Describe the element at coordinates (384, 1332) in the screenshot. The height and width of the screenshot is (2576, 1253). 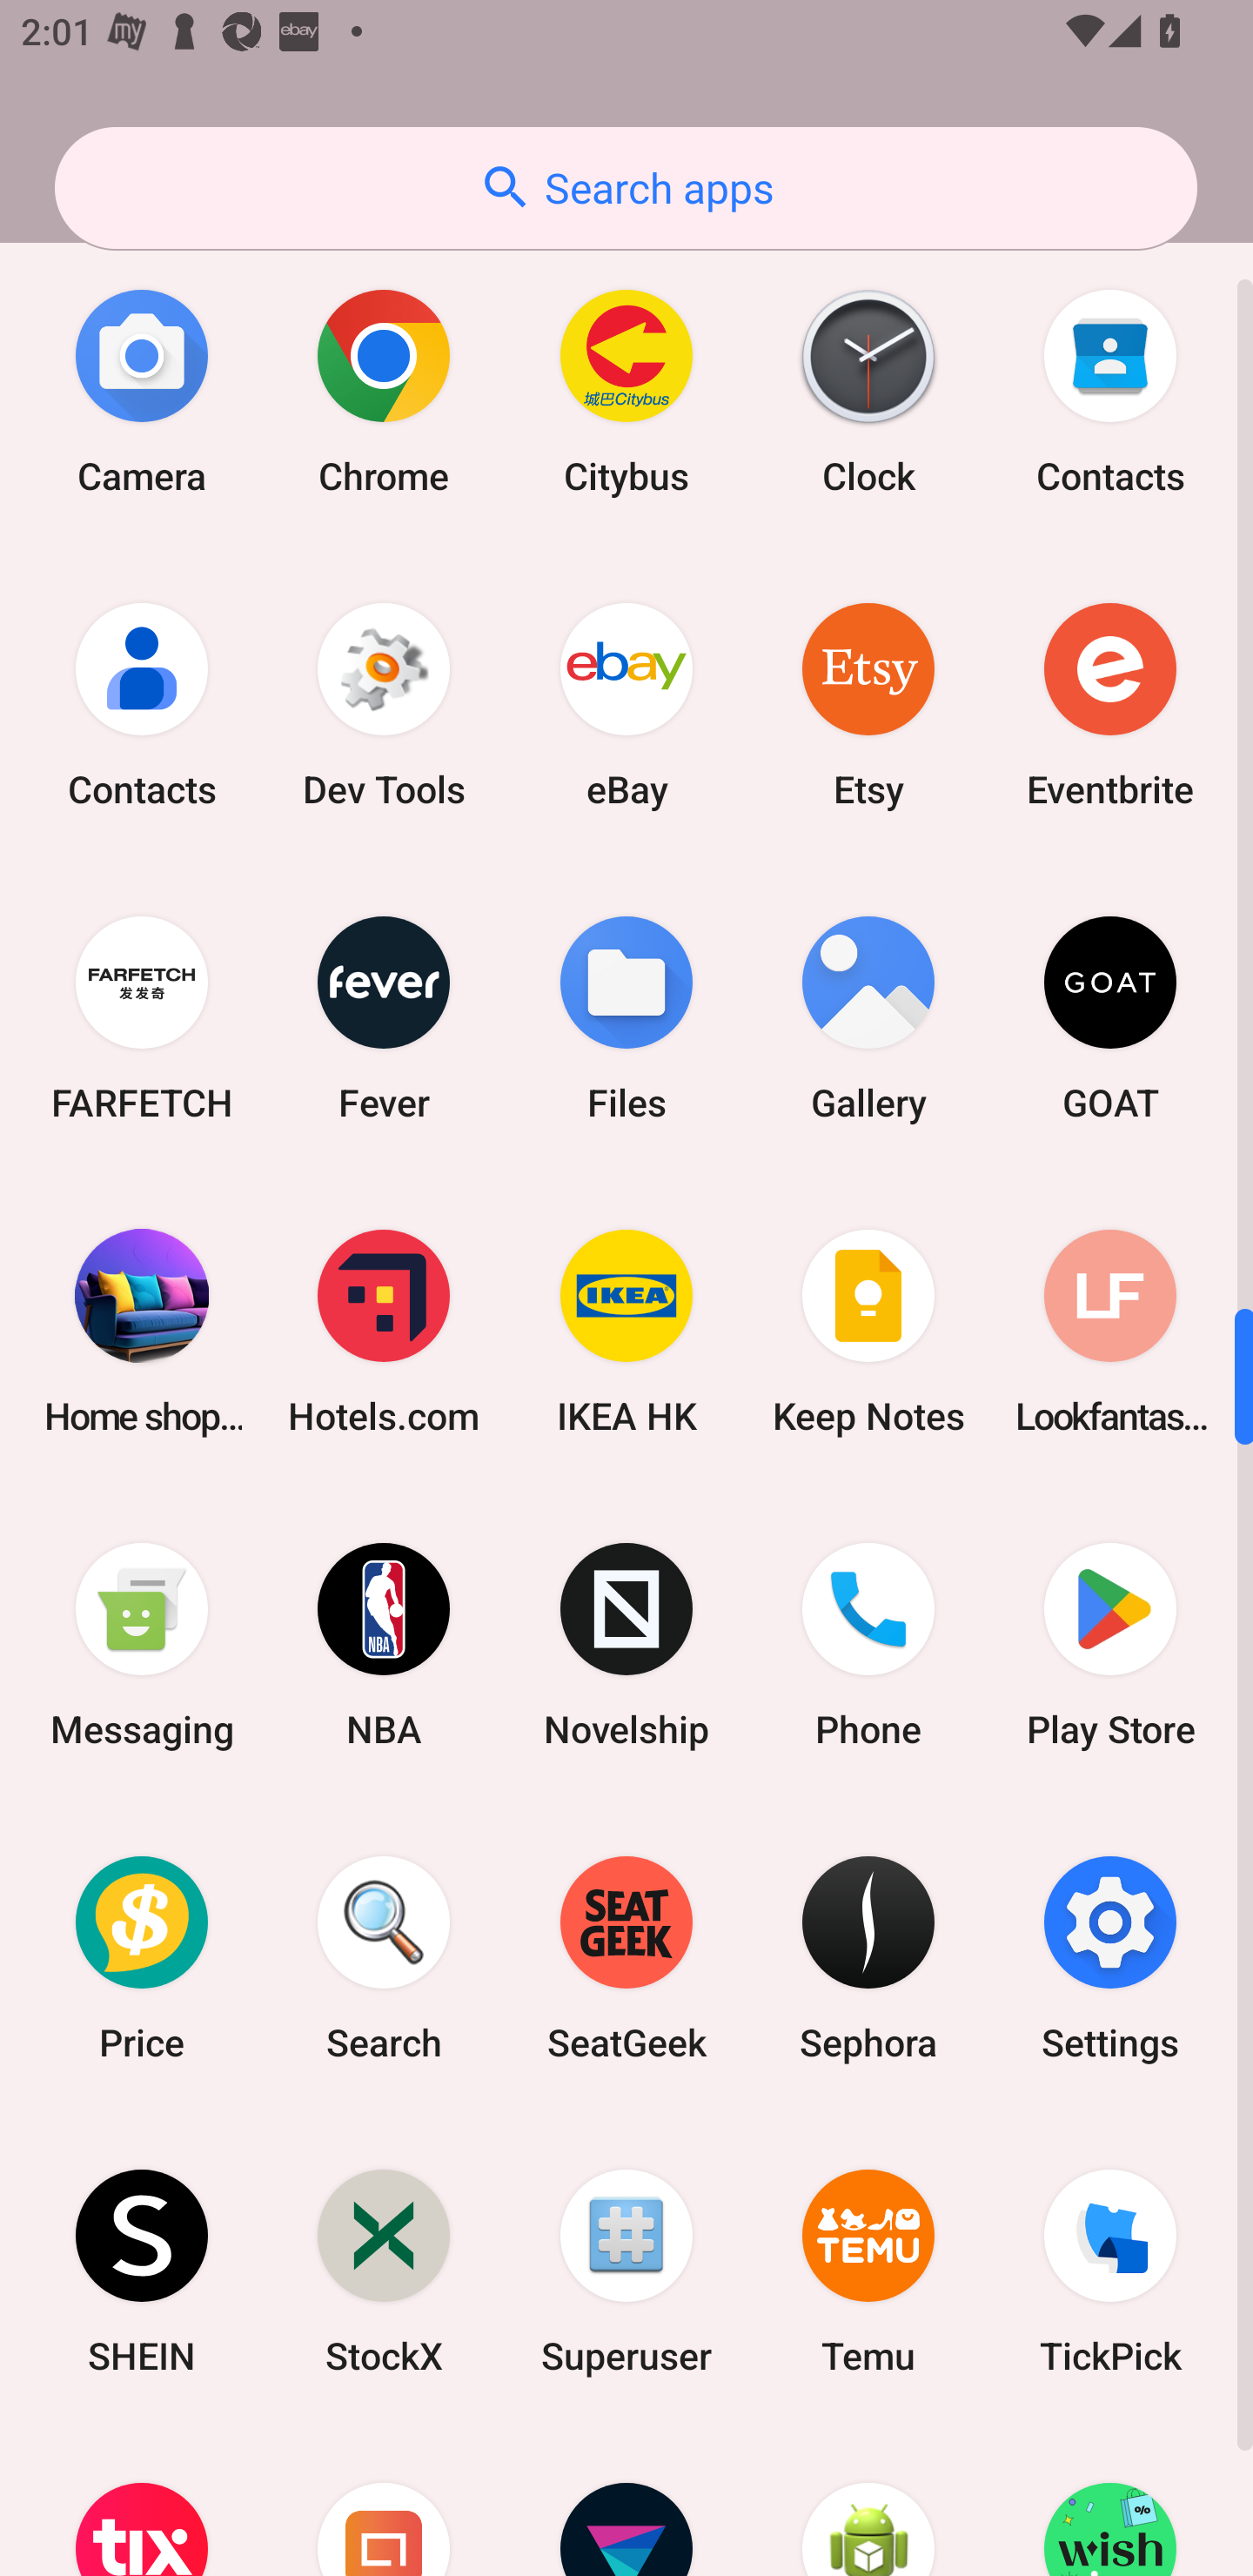
I see `Hotels.com` at that location.